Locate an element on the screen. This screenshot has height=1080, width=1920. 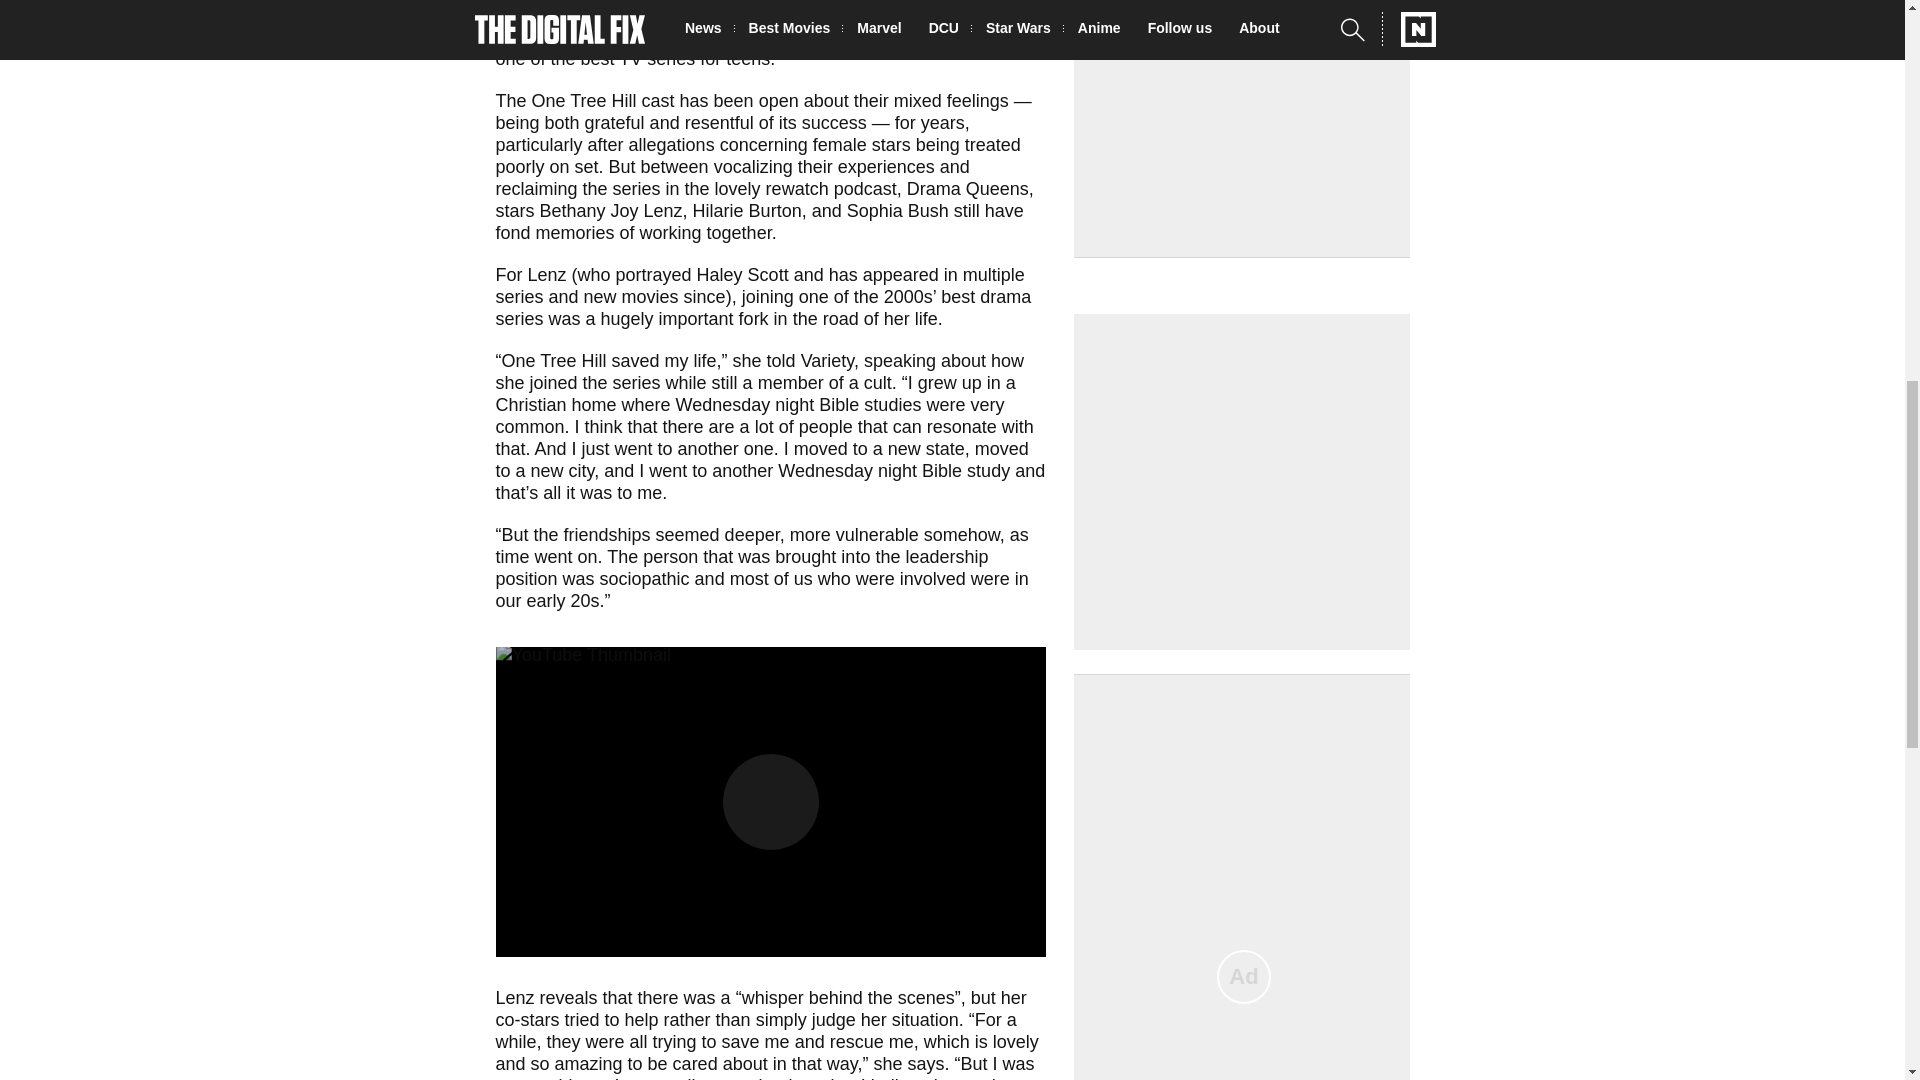
best drama series is located at coordinates (764, 308).